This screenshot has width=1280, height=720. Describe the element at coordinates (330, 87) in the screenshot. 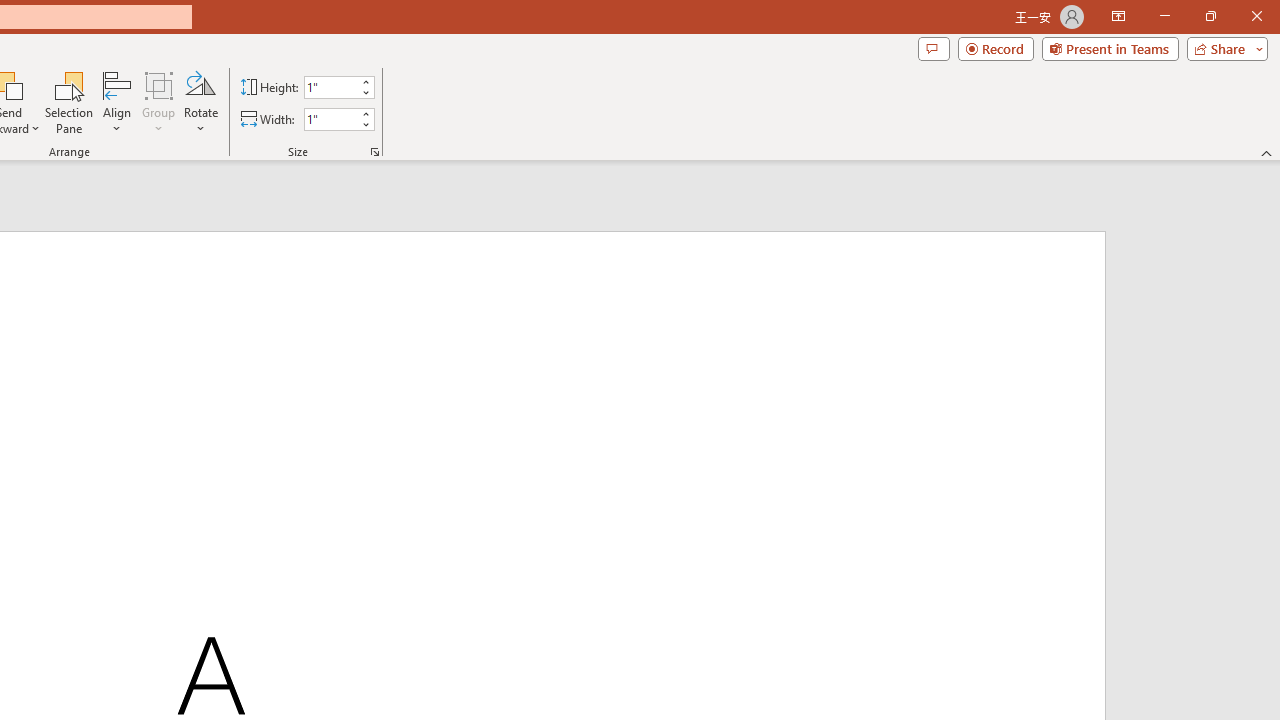

I see `Shape Height` at that location.